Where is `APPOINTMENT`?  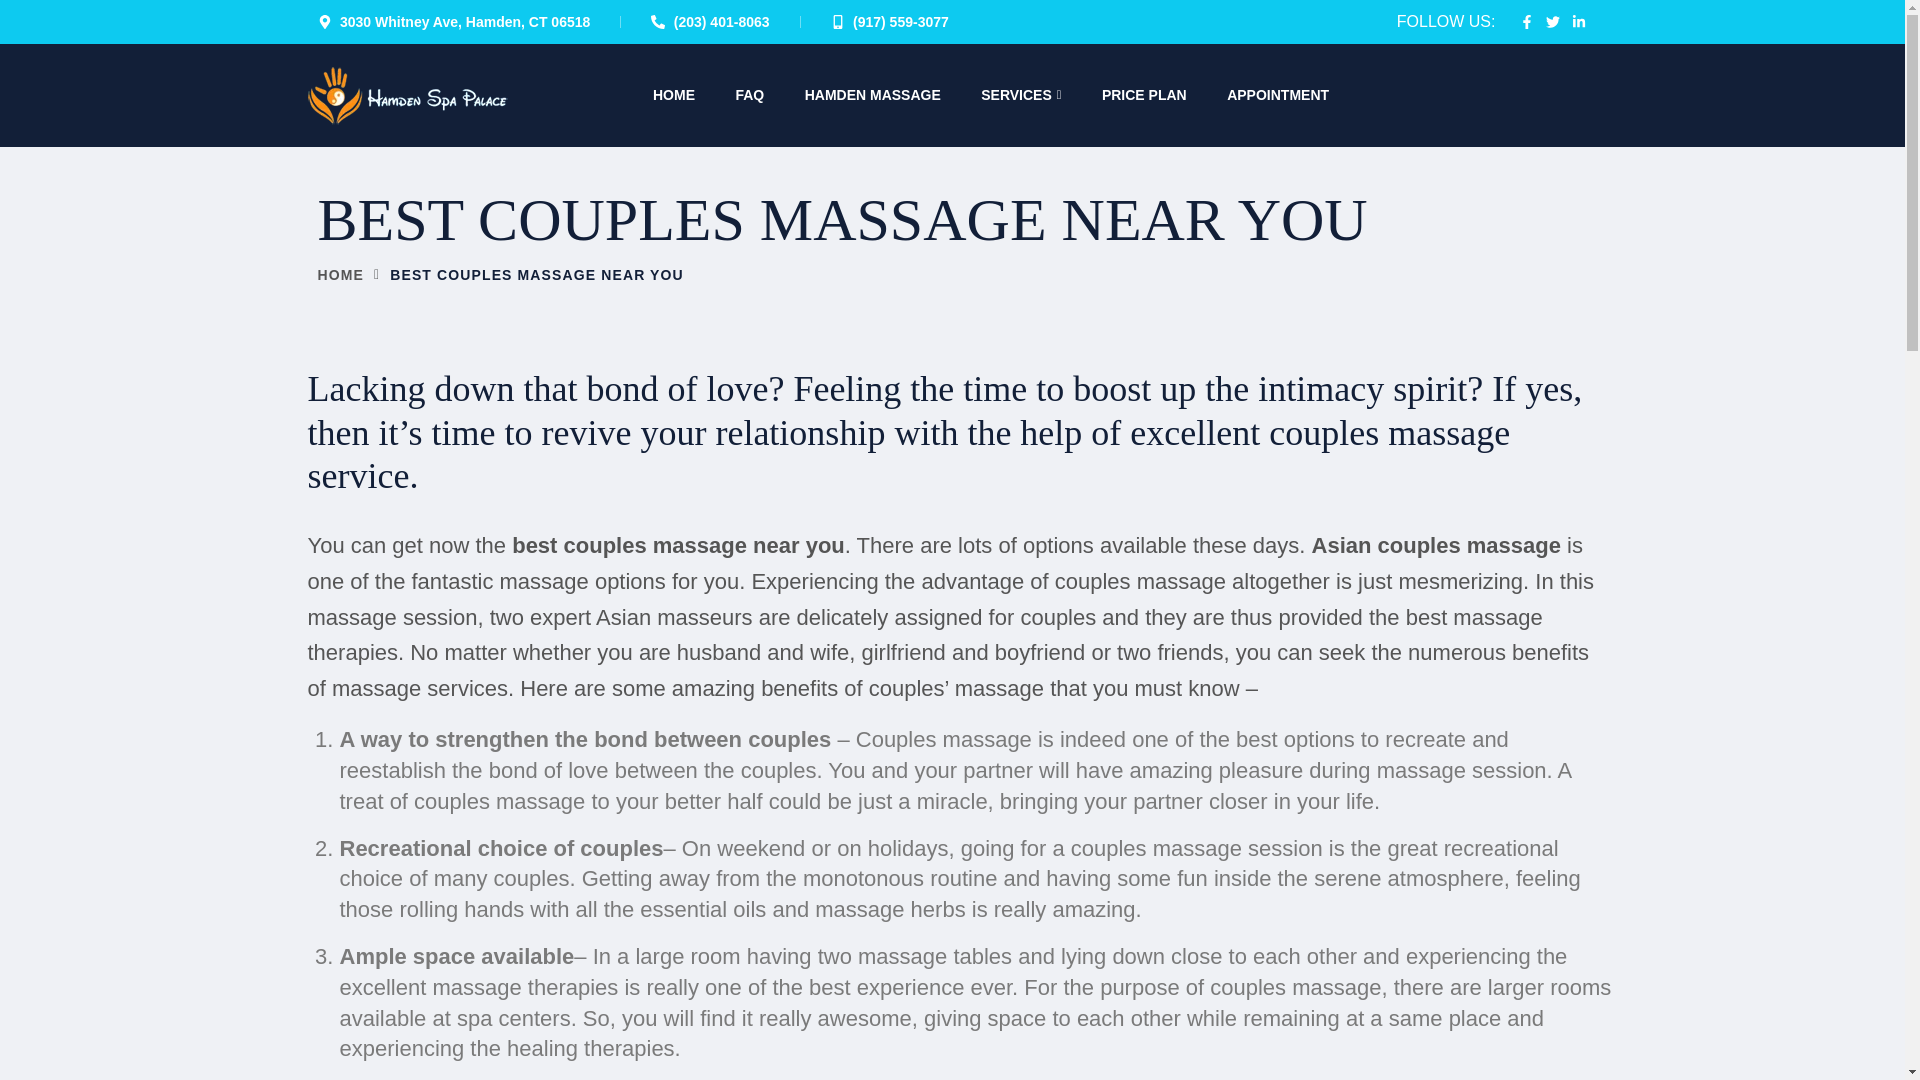
APPOINTMENT is located at coordinates (1277, 94).